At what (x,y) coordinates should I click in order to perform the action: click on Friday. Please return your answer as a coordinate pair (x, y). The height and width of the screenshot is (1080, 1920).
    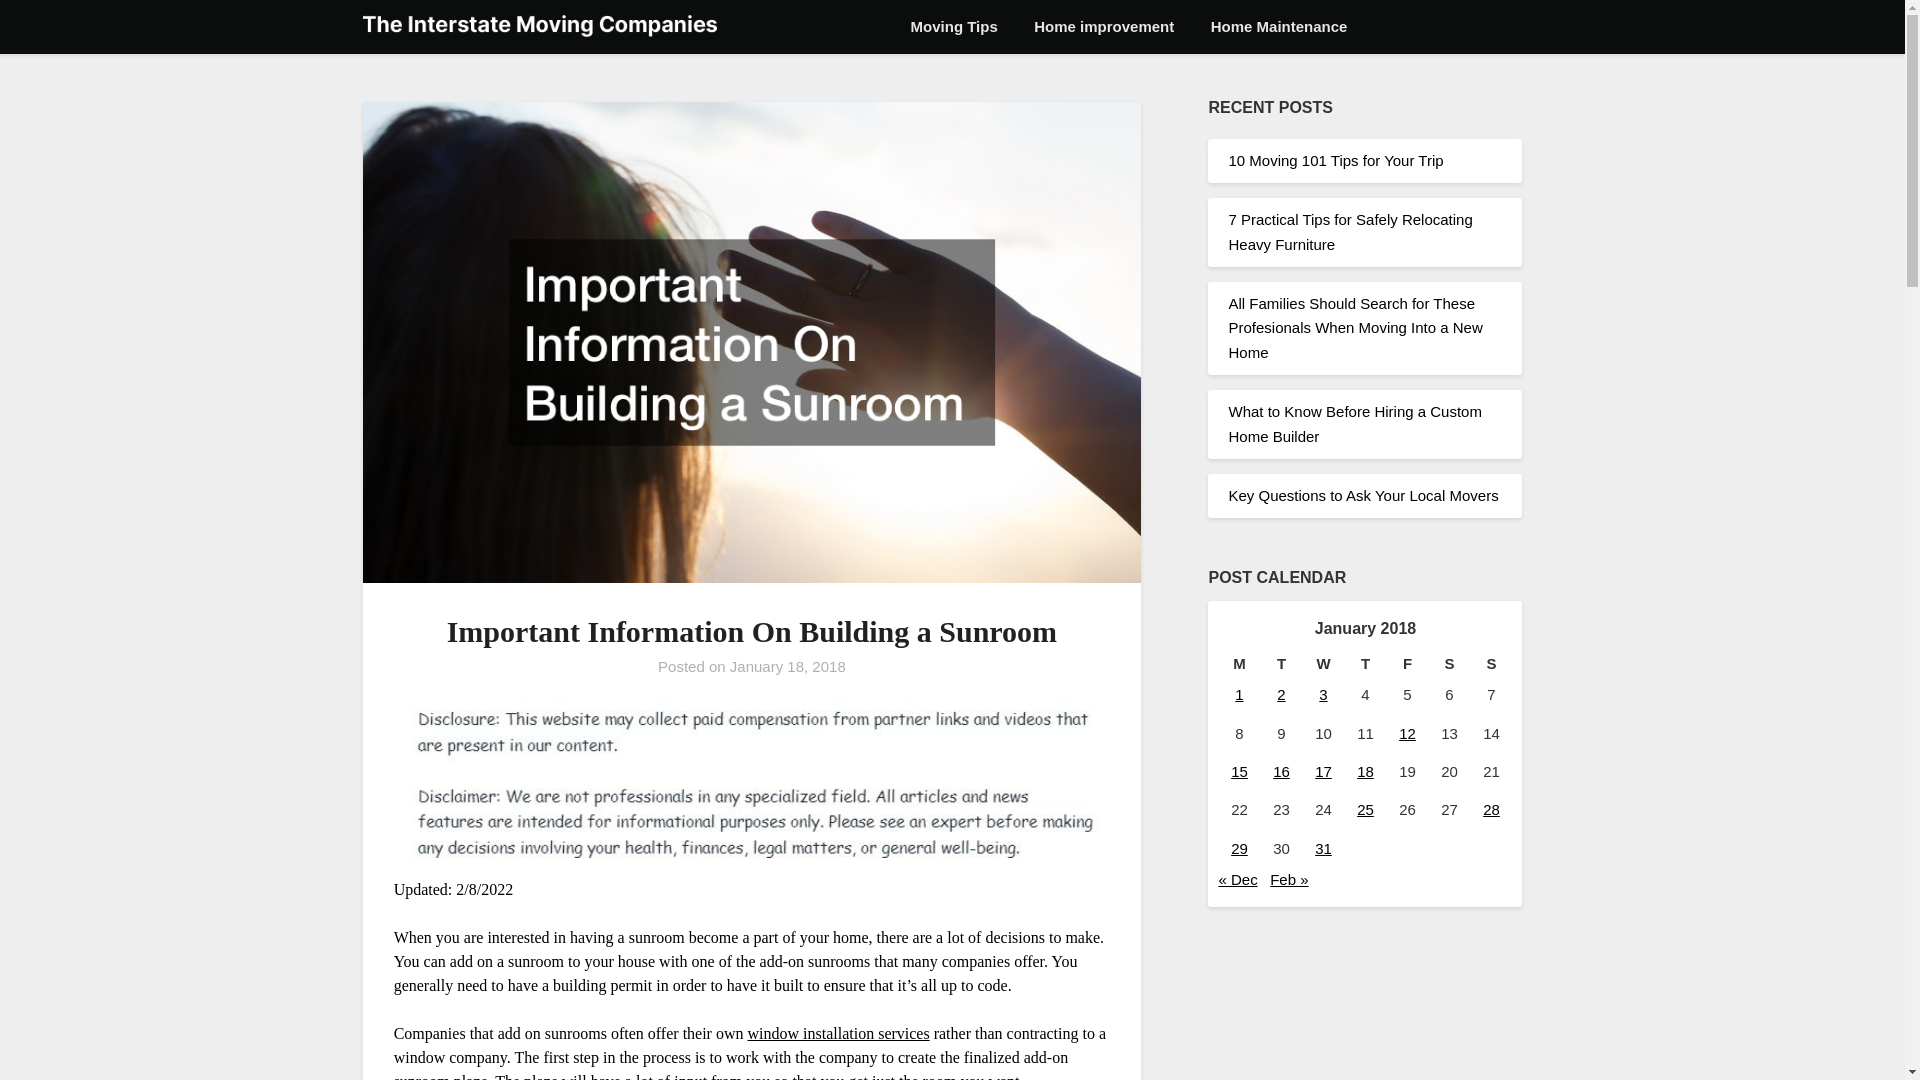
    Looking at the image, I should click on (1407, 664).